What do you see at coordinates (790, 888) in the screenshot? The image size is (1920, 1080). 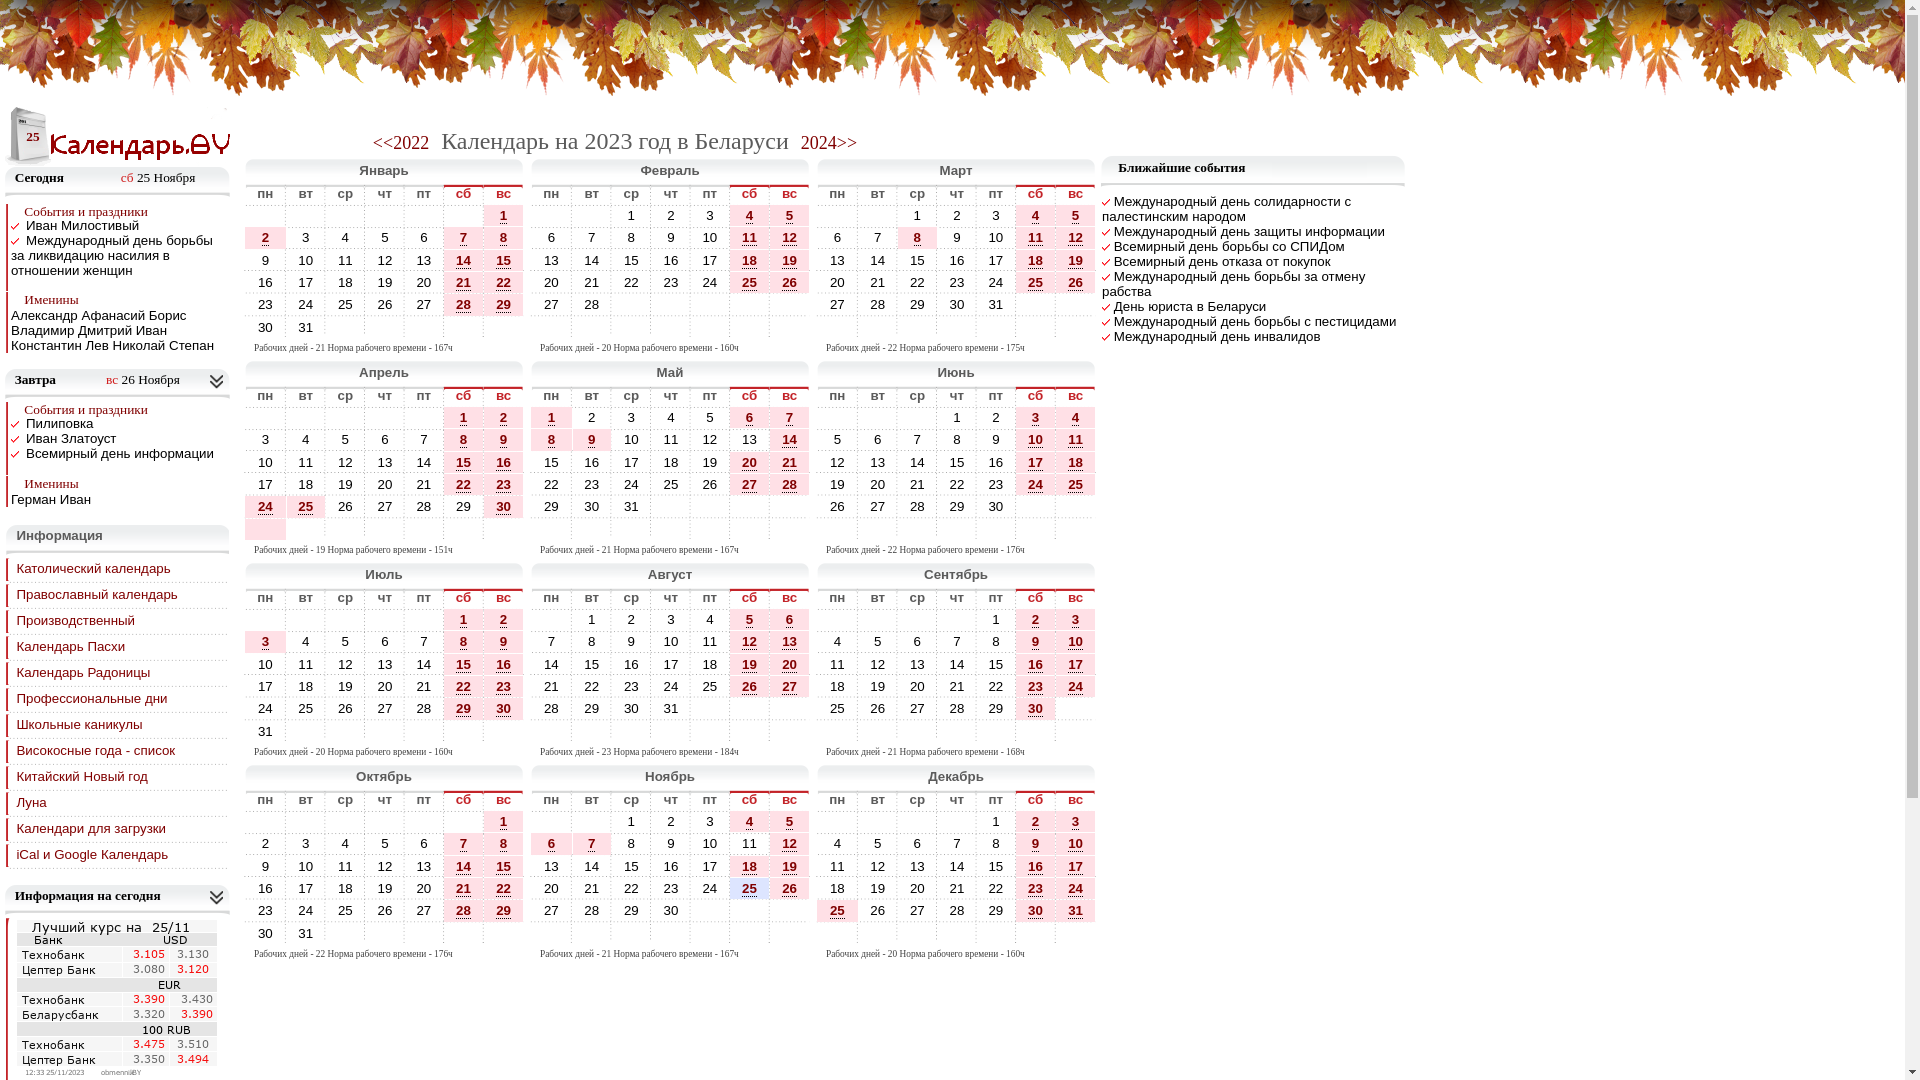 I see `26` at bounding box center [790, 888].